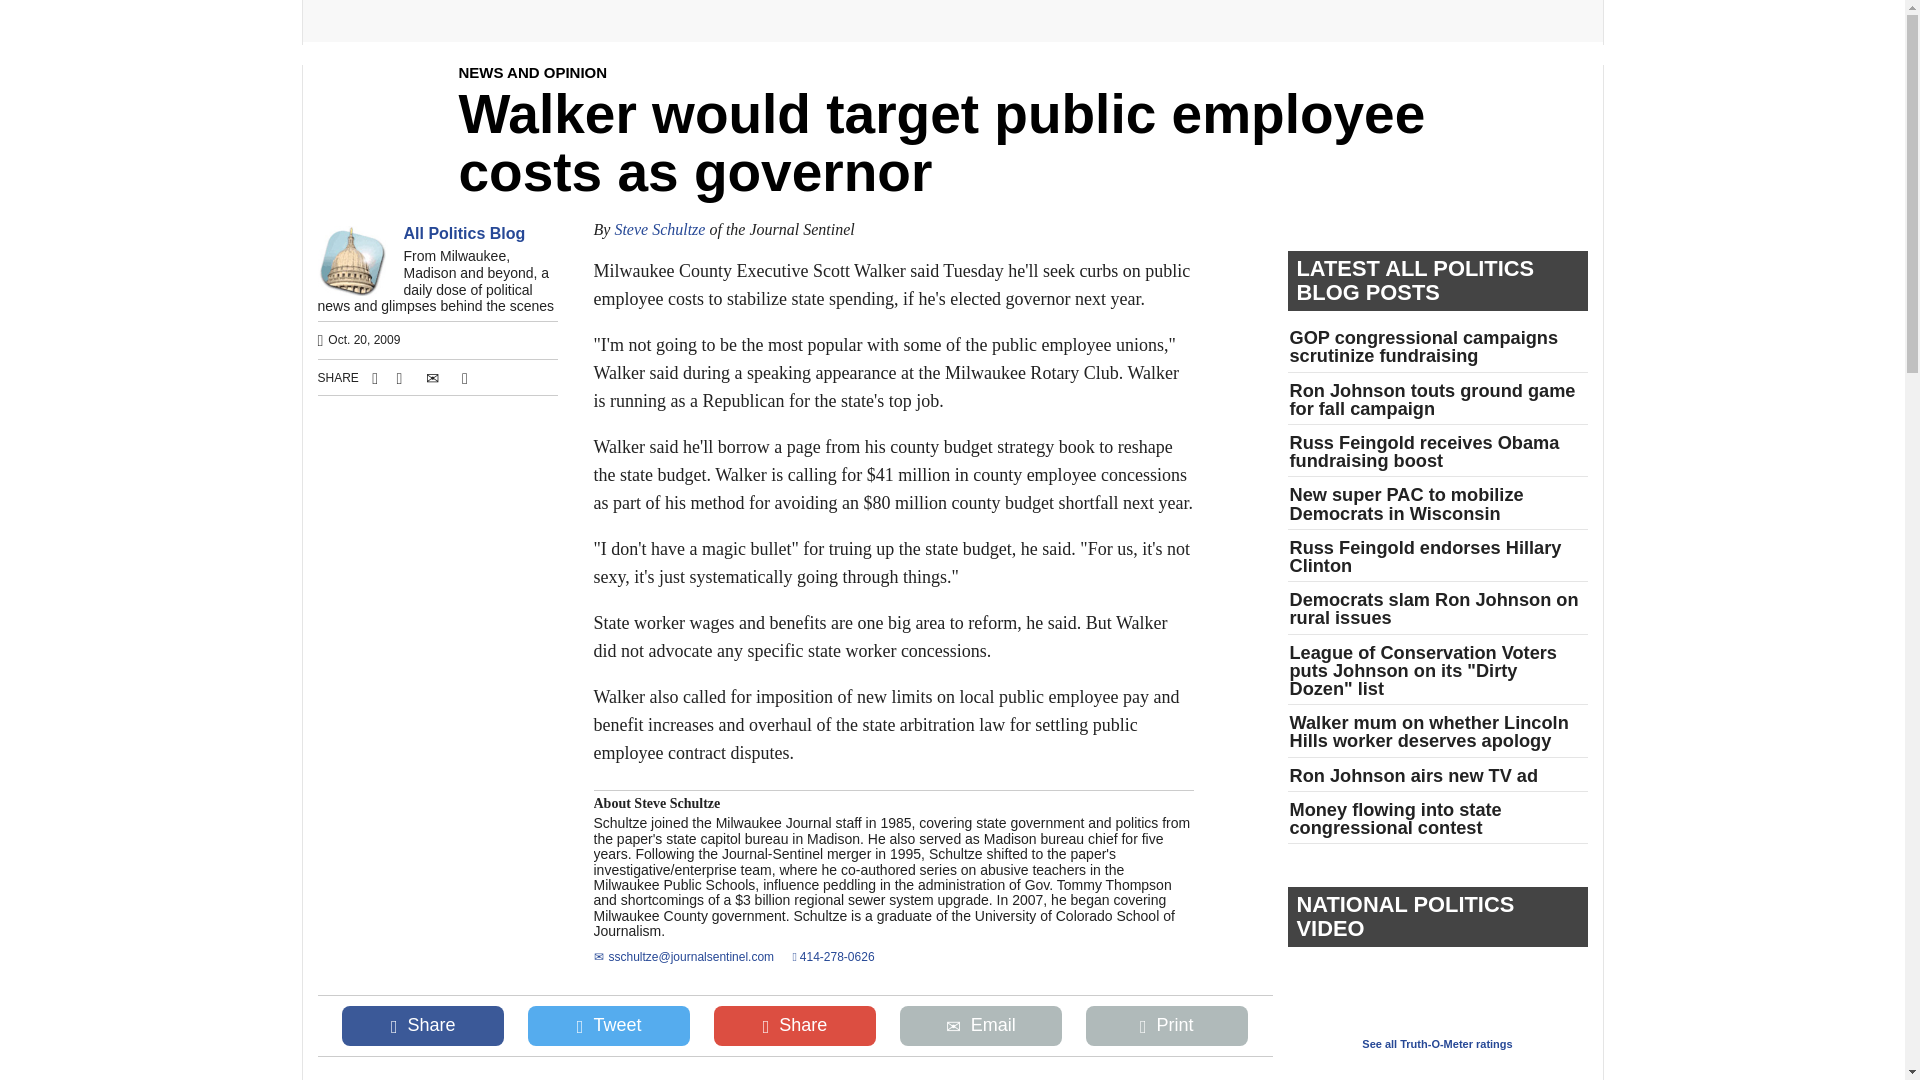  Describe the element at coordinates (982, 1025) in the screenshot. I see `Share this via e-mail` at that location.